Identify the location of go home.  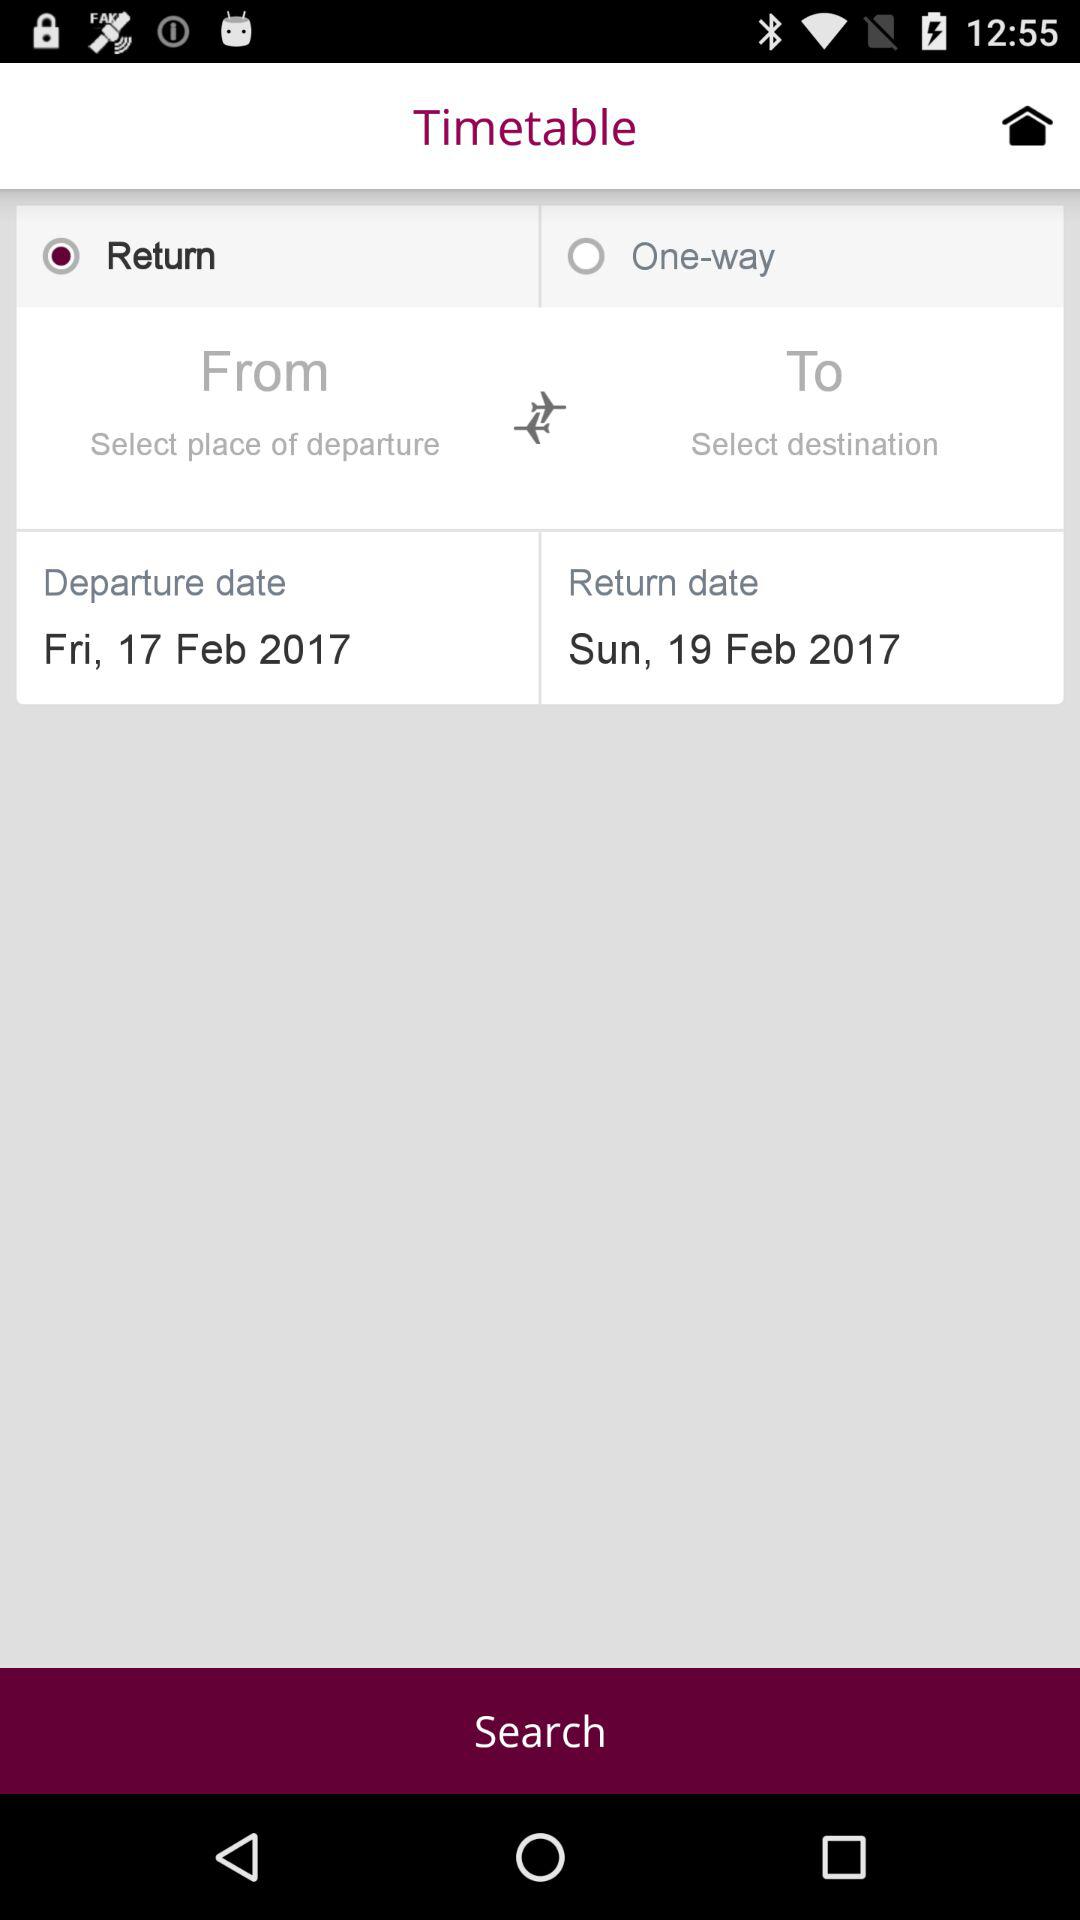
(1028, 125).